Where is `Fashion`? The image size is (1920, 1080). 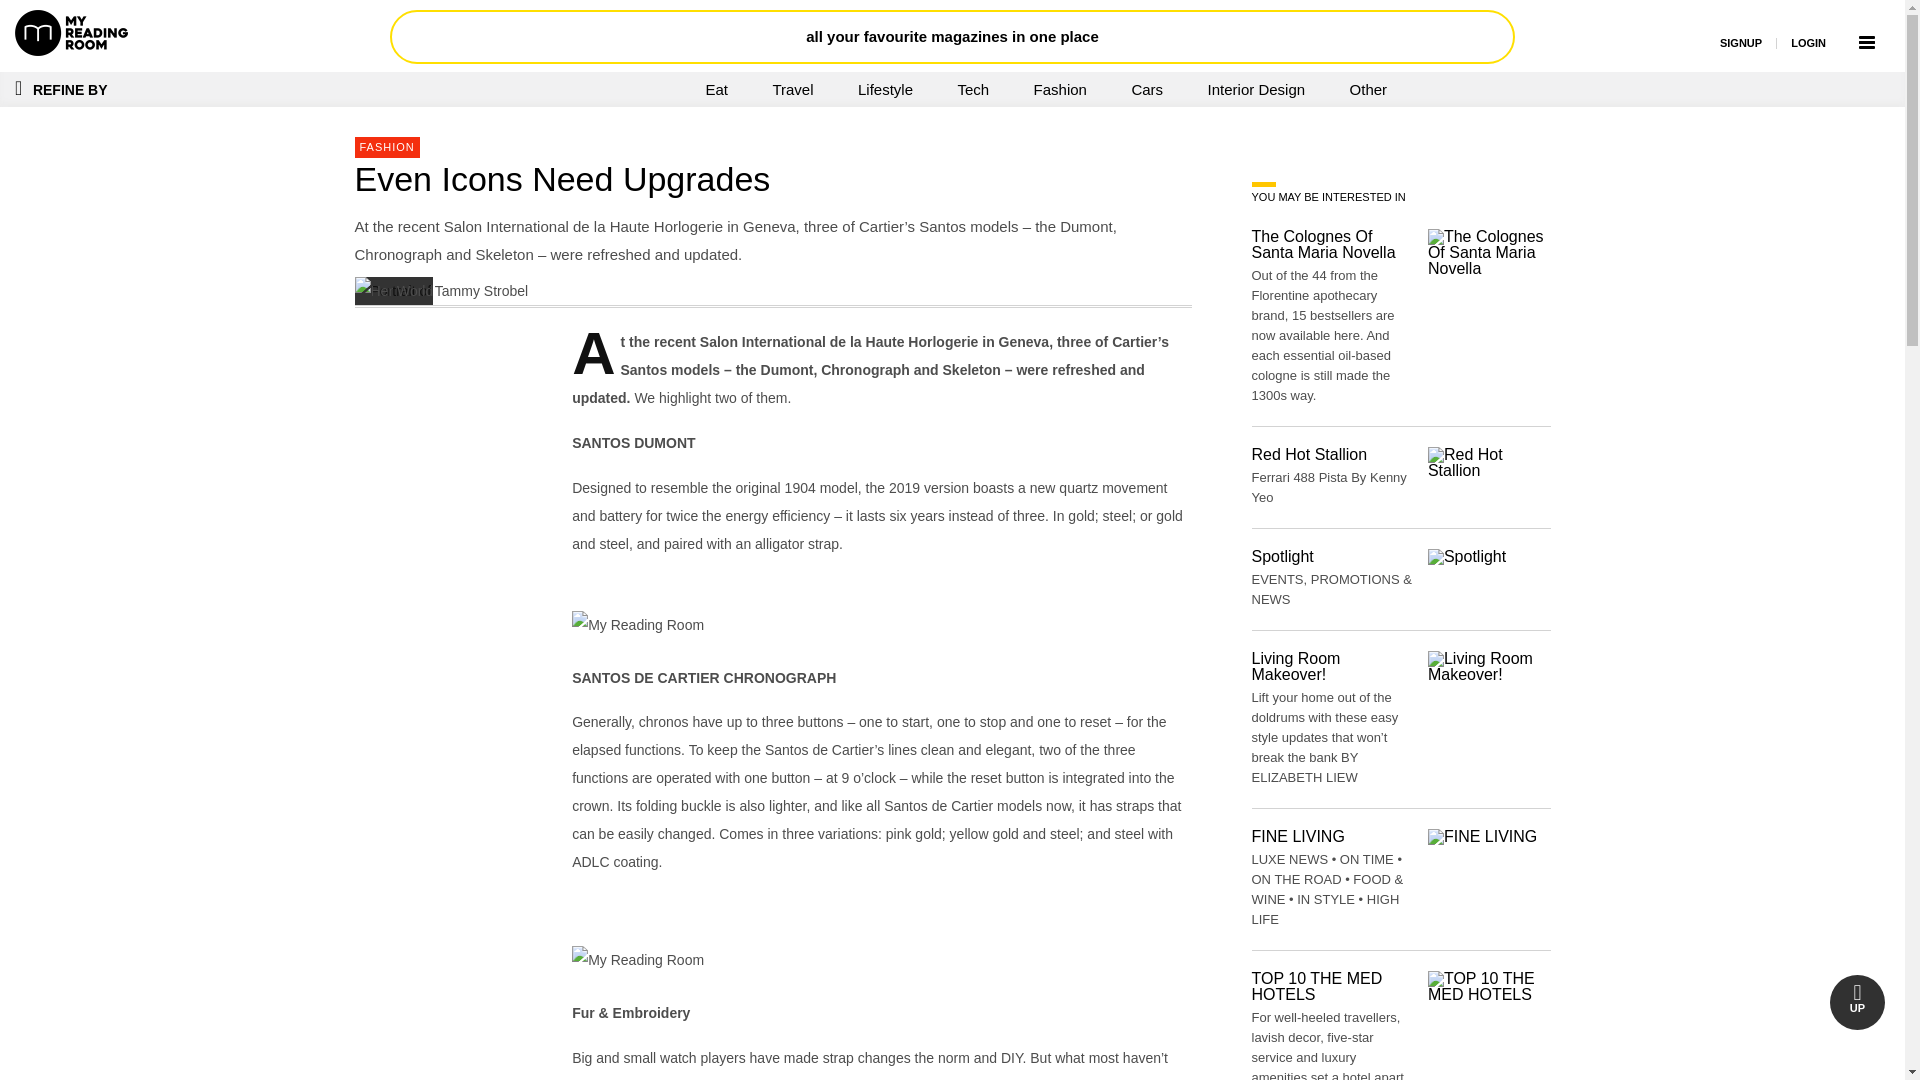
Fashion is located at coordinates (1060, 89).